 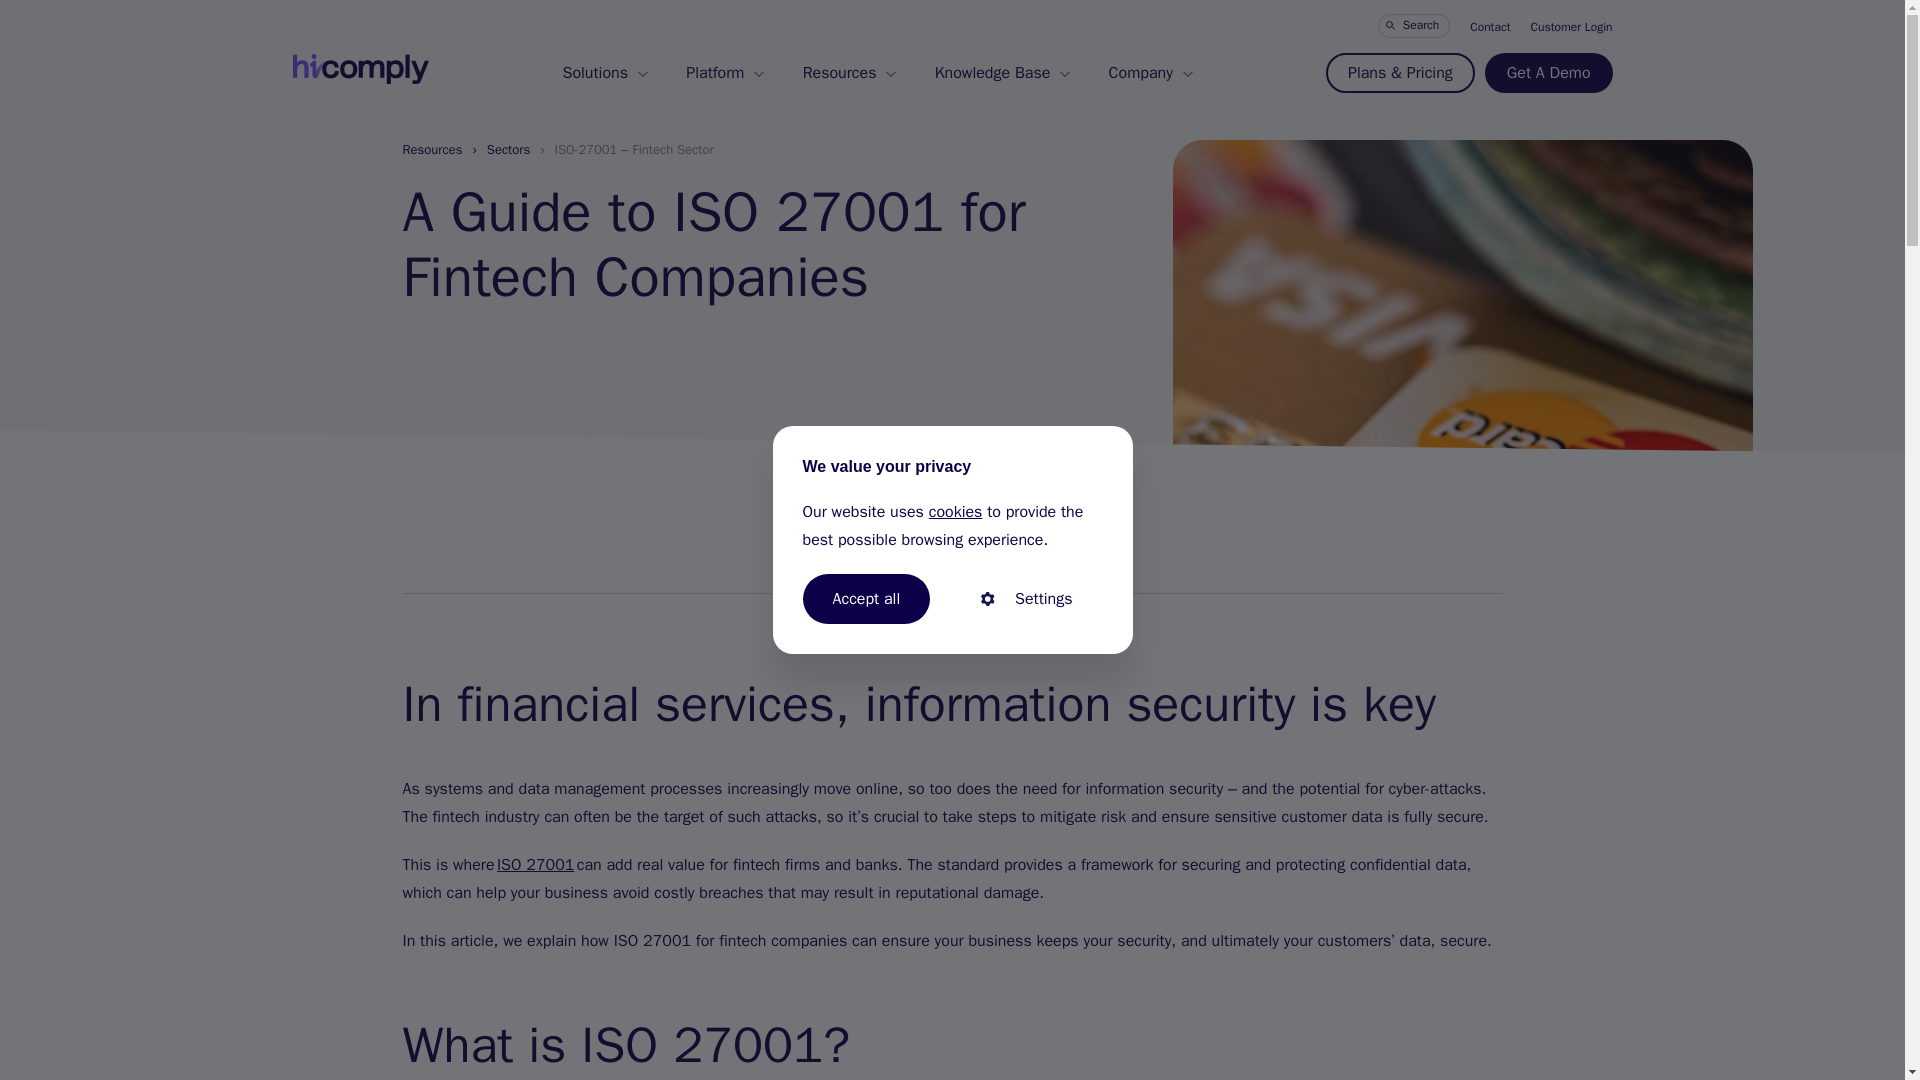 I want to click on Customer Login, so click(x=1571, y=26).